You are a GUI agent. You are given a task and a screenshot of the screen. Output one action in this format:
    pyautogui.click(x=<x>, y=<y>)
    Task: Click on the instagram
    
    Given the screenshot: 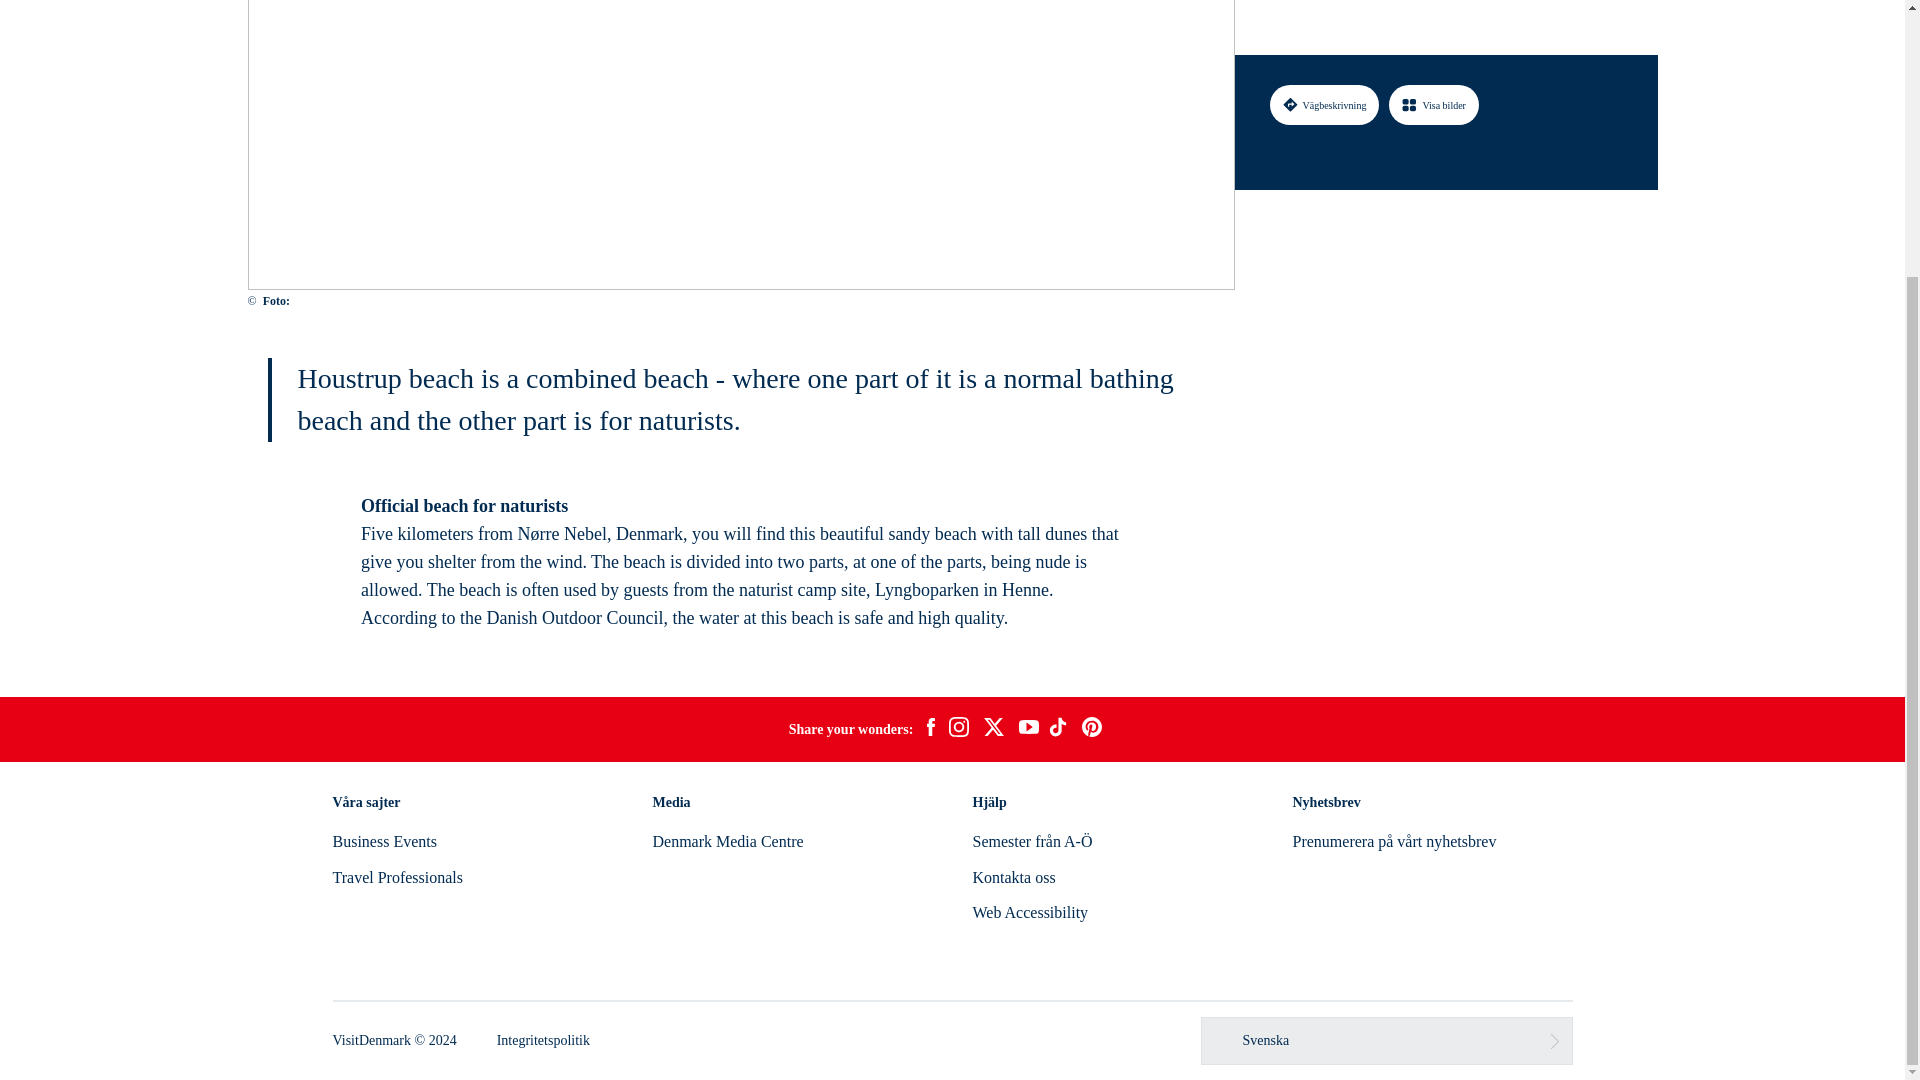 What is the action you would take?
    pyautogui.click(x=958, y=730)
    